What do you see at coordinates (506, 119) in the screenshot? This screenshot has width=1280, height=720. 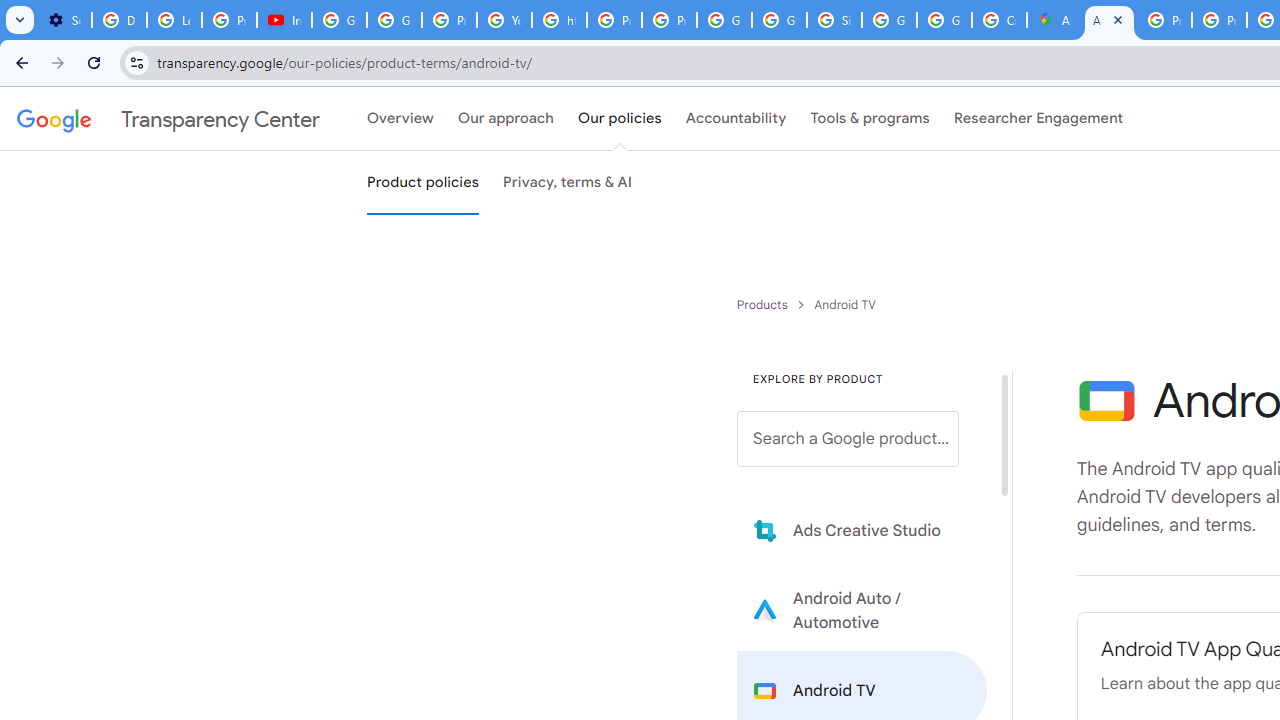 I see `Our approach` at bounding box center [506, 119].